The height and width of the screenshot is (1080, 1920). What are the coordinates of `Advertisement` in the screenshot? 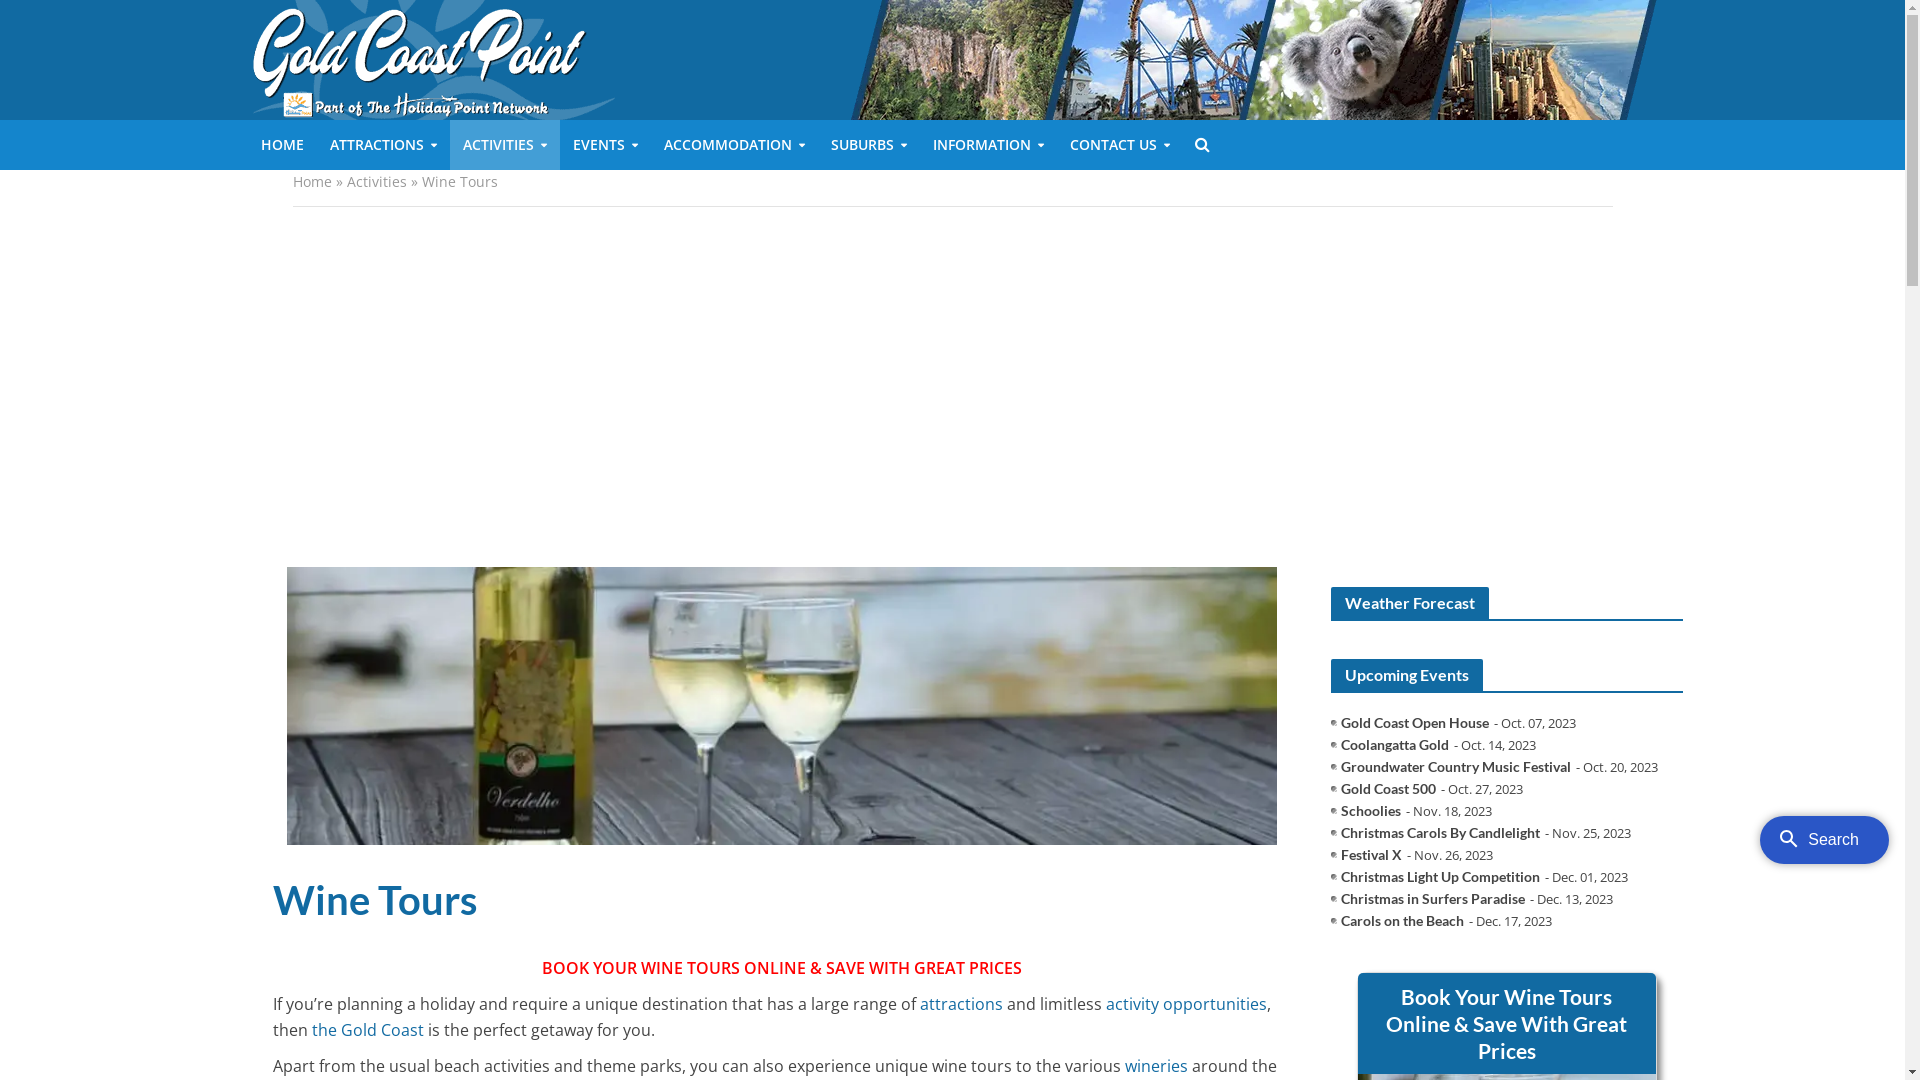 It's located at (952, 387).